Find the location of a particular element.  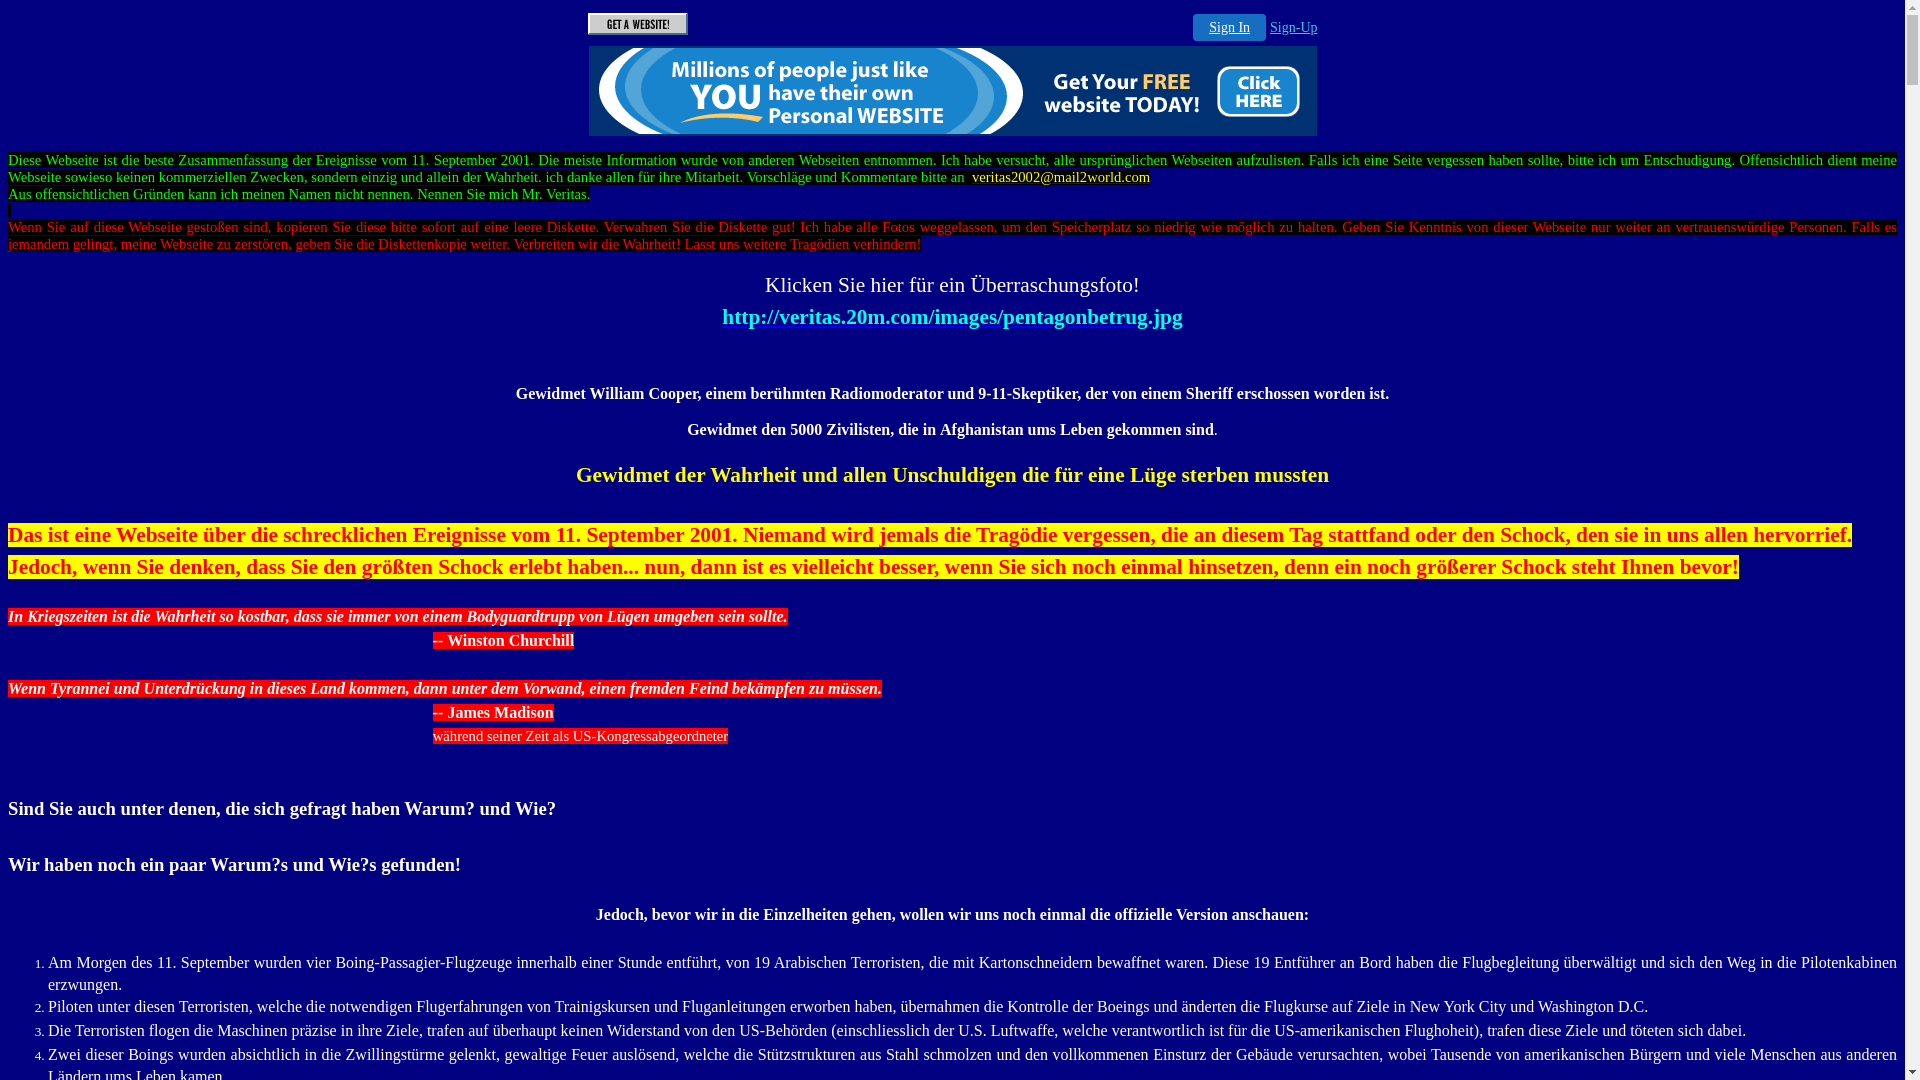

Sign In is located at coordinates (1230, 28).